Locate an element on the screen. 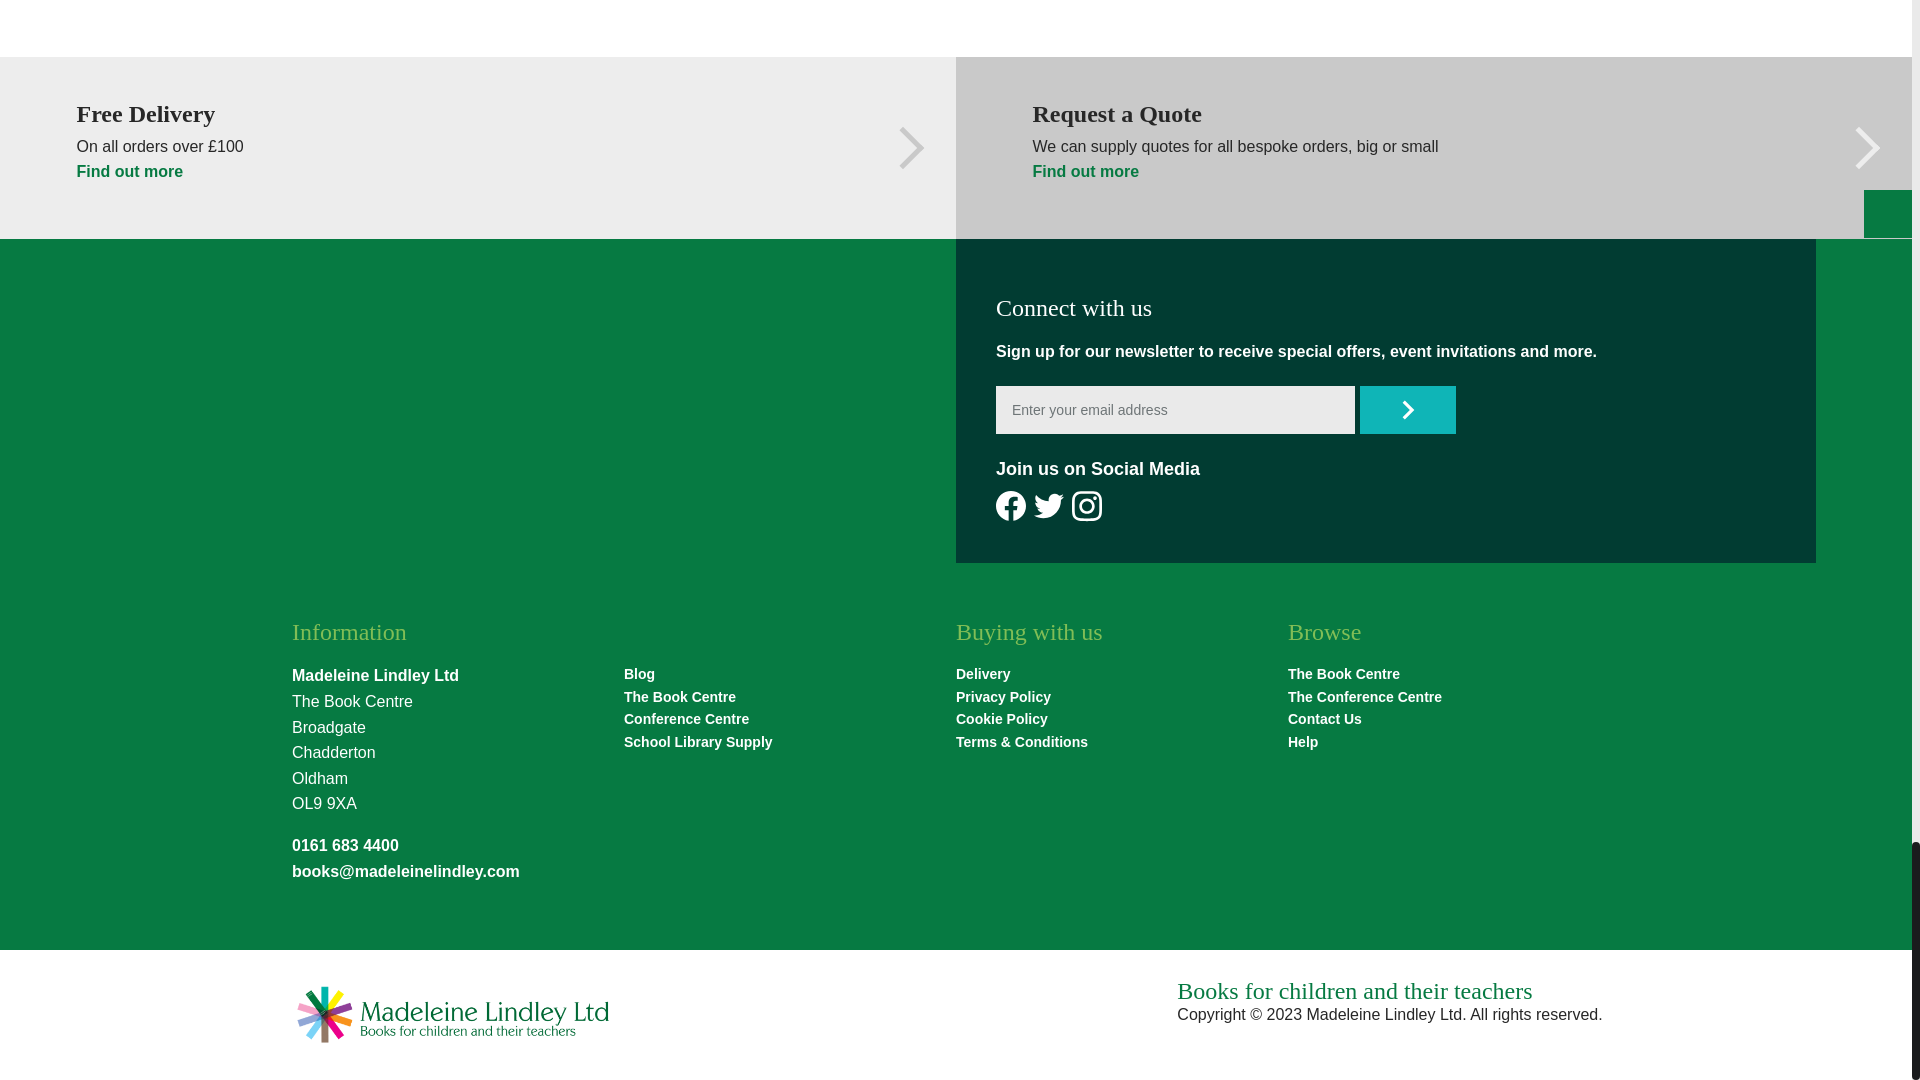 Image resolution: width=1920 pixels, height=1080 pixels. Delivery Information is located at coordinates (982, 674).